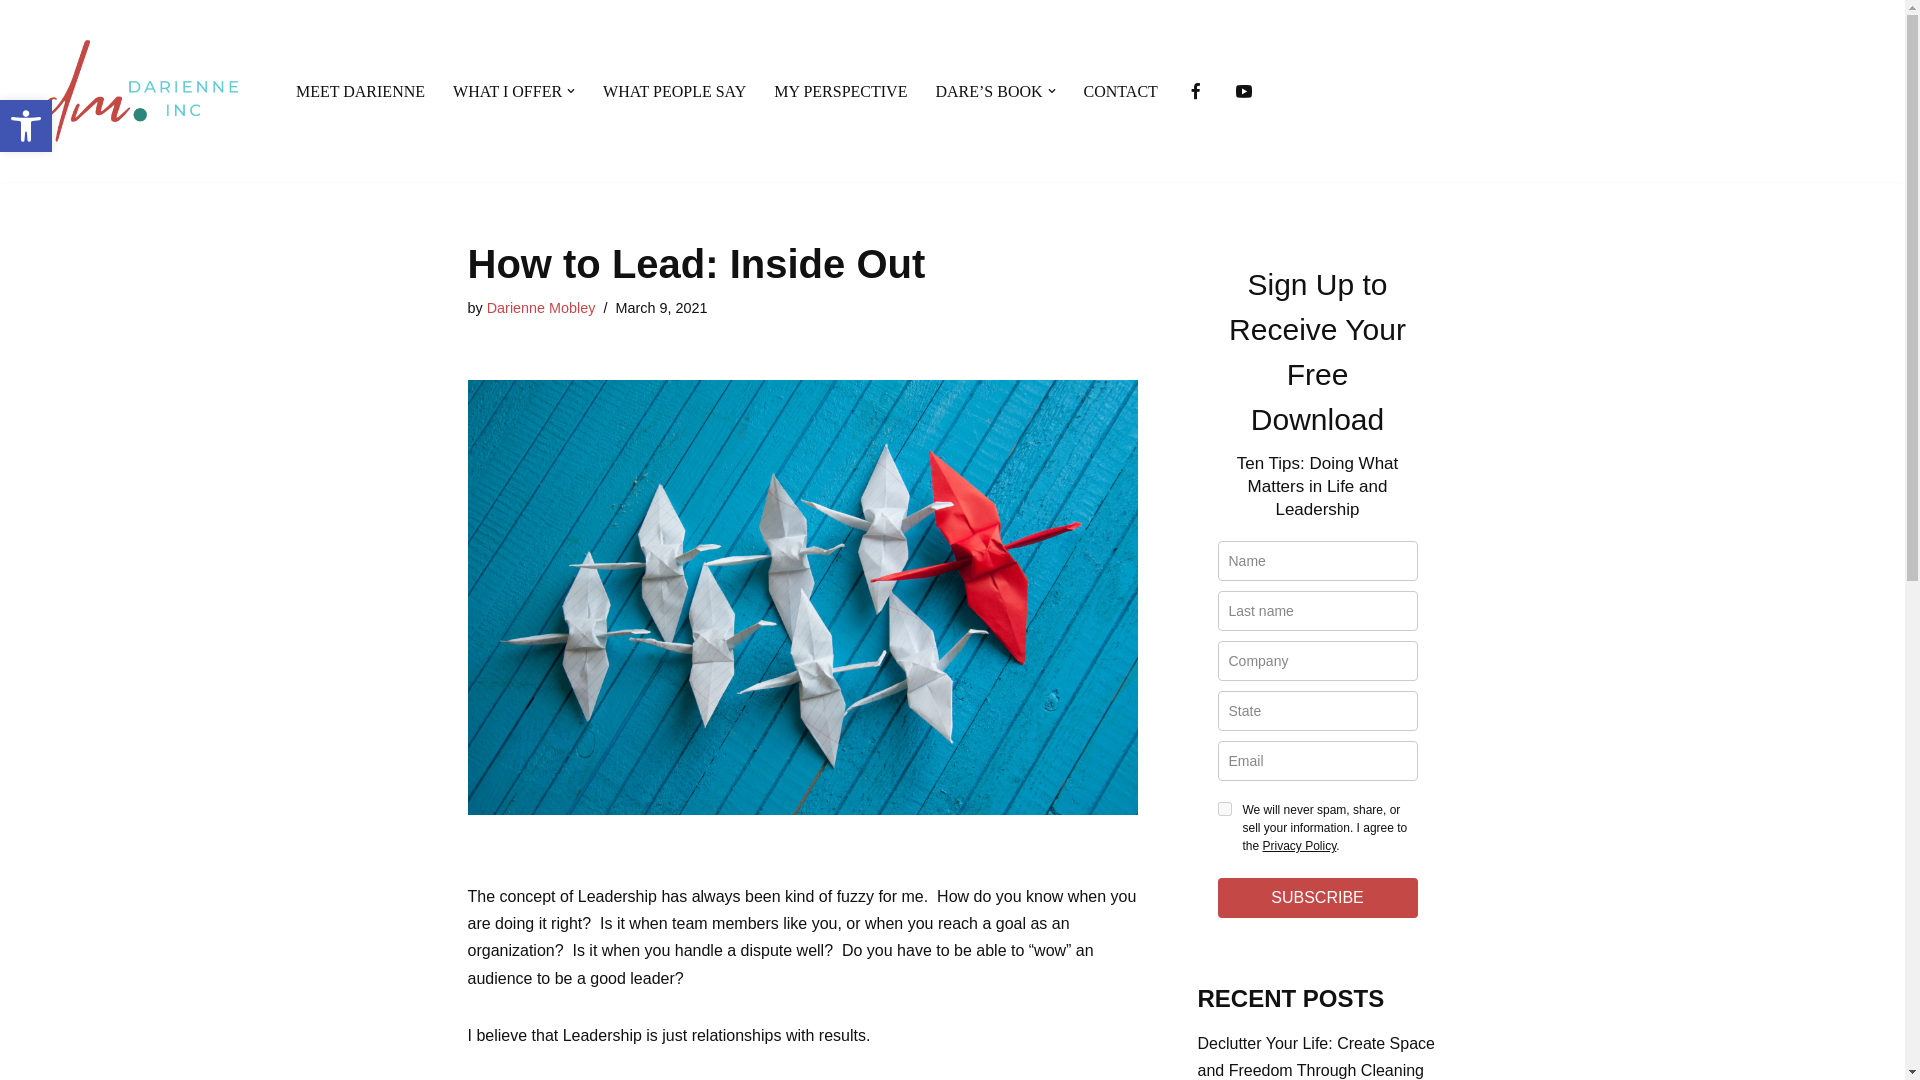  Describe the element at coordinates (541, 308) in the screenshot. I see `Posts by Darienne Mobley` at that location.